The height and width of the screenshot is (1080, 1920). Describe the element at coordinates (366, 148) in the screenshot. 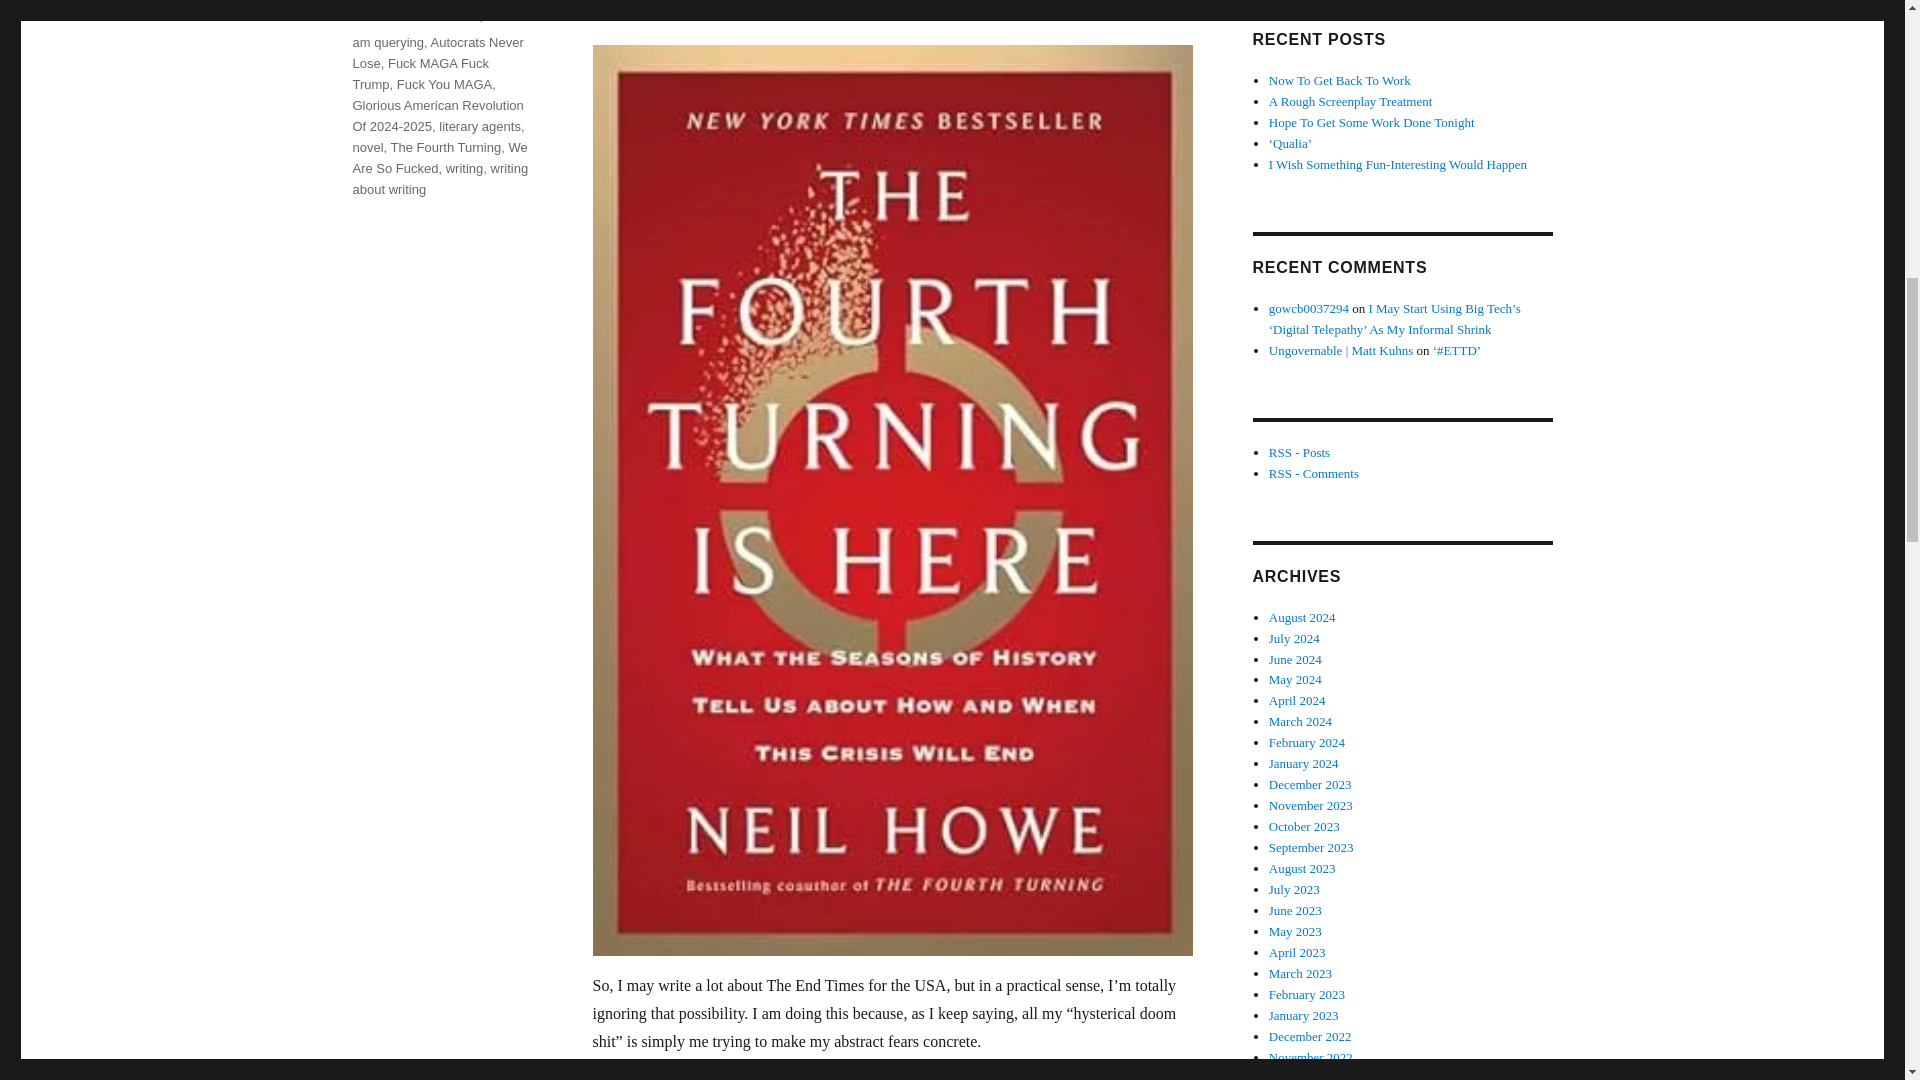

I see `novel` at that location.